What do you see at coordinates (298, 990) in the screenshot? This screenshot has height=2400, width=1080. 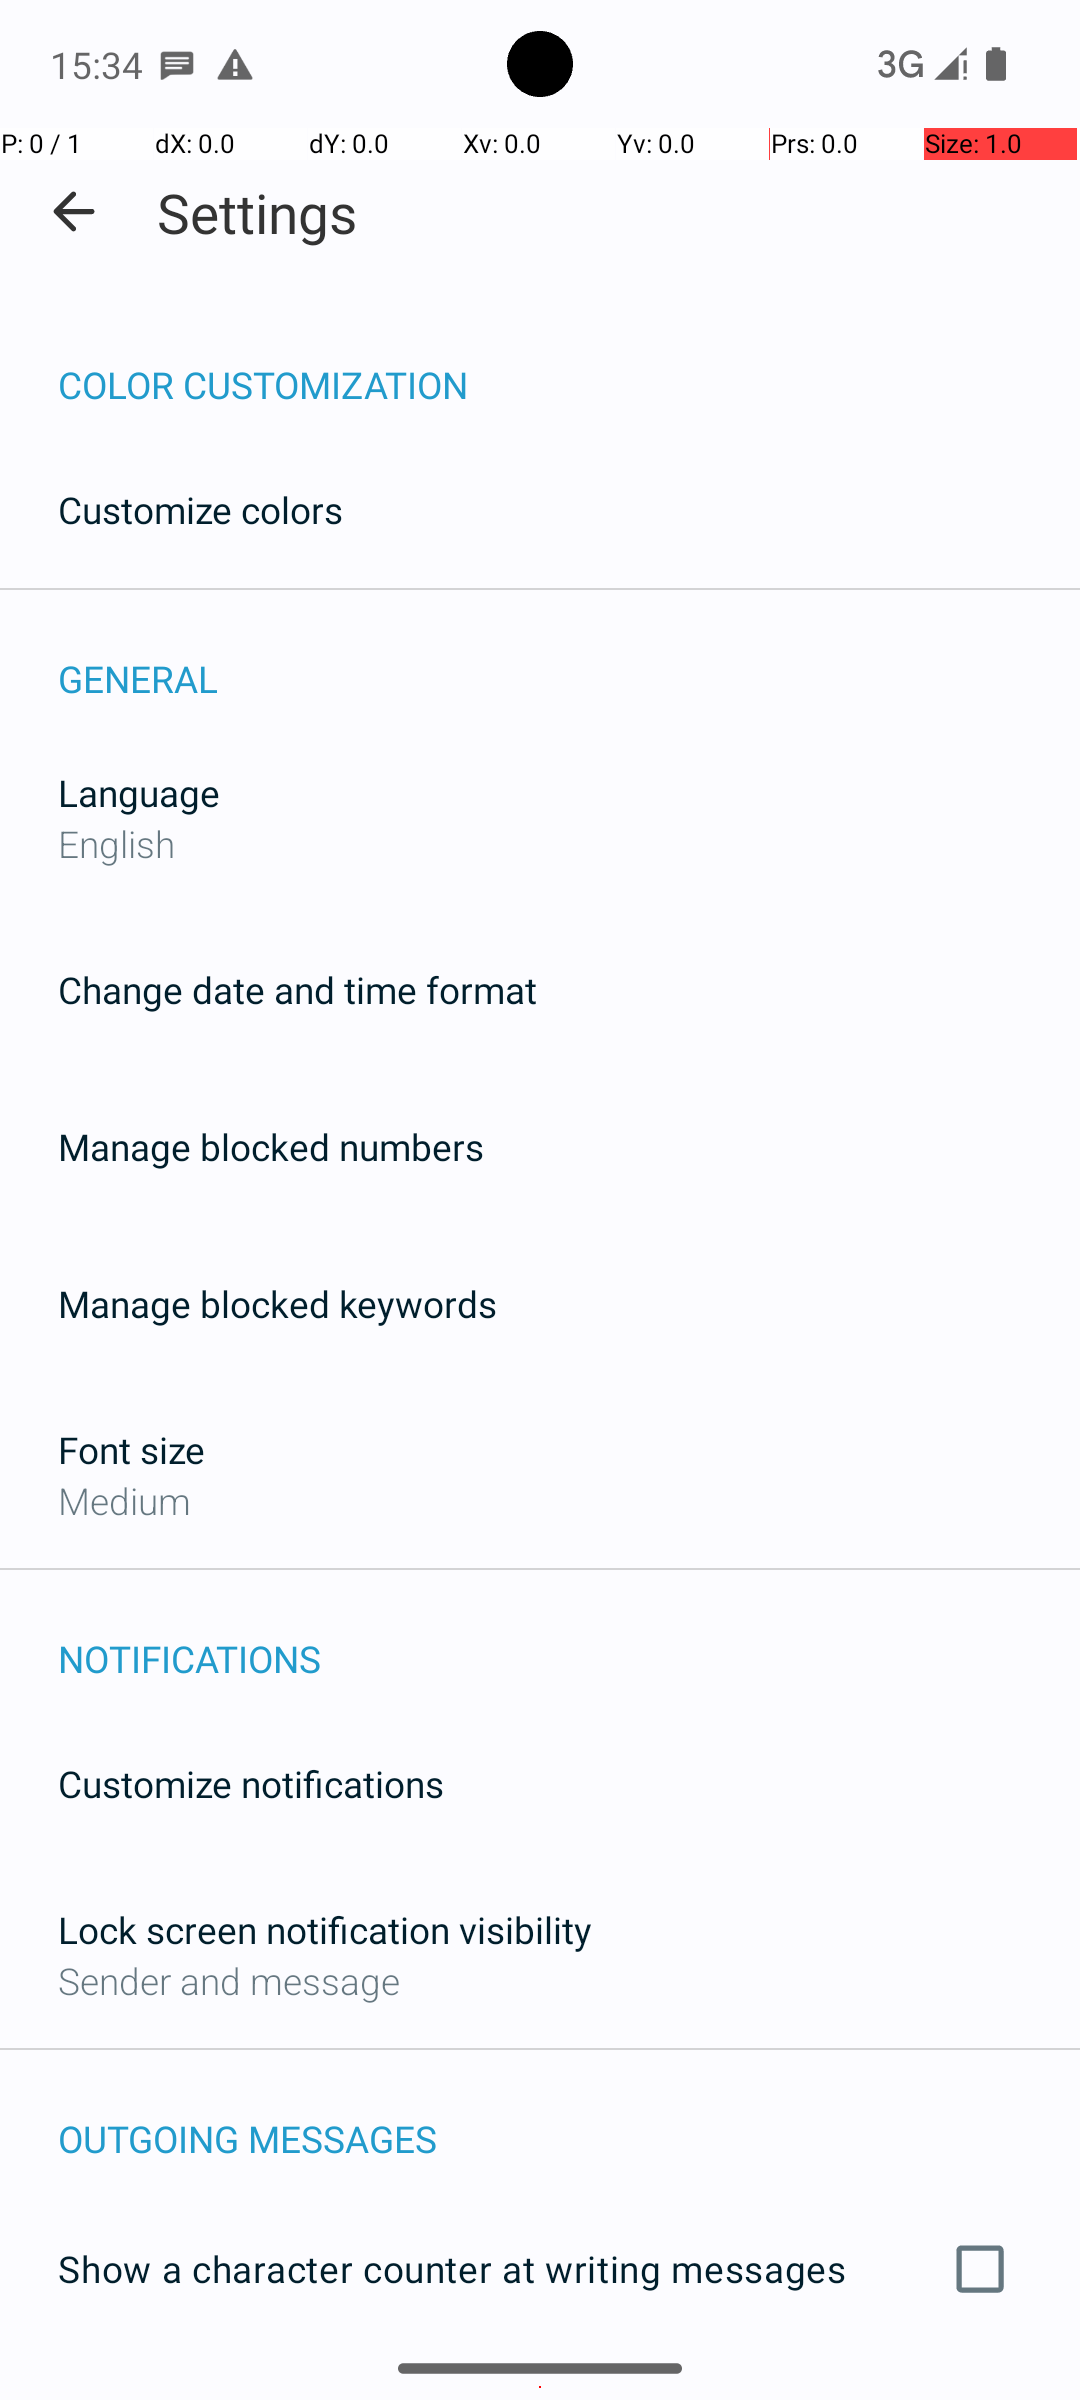 I see `Change date and time format` at bounding box center [298, 990].